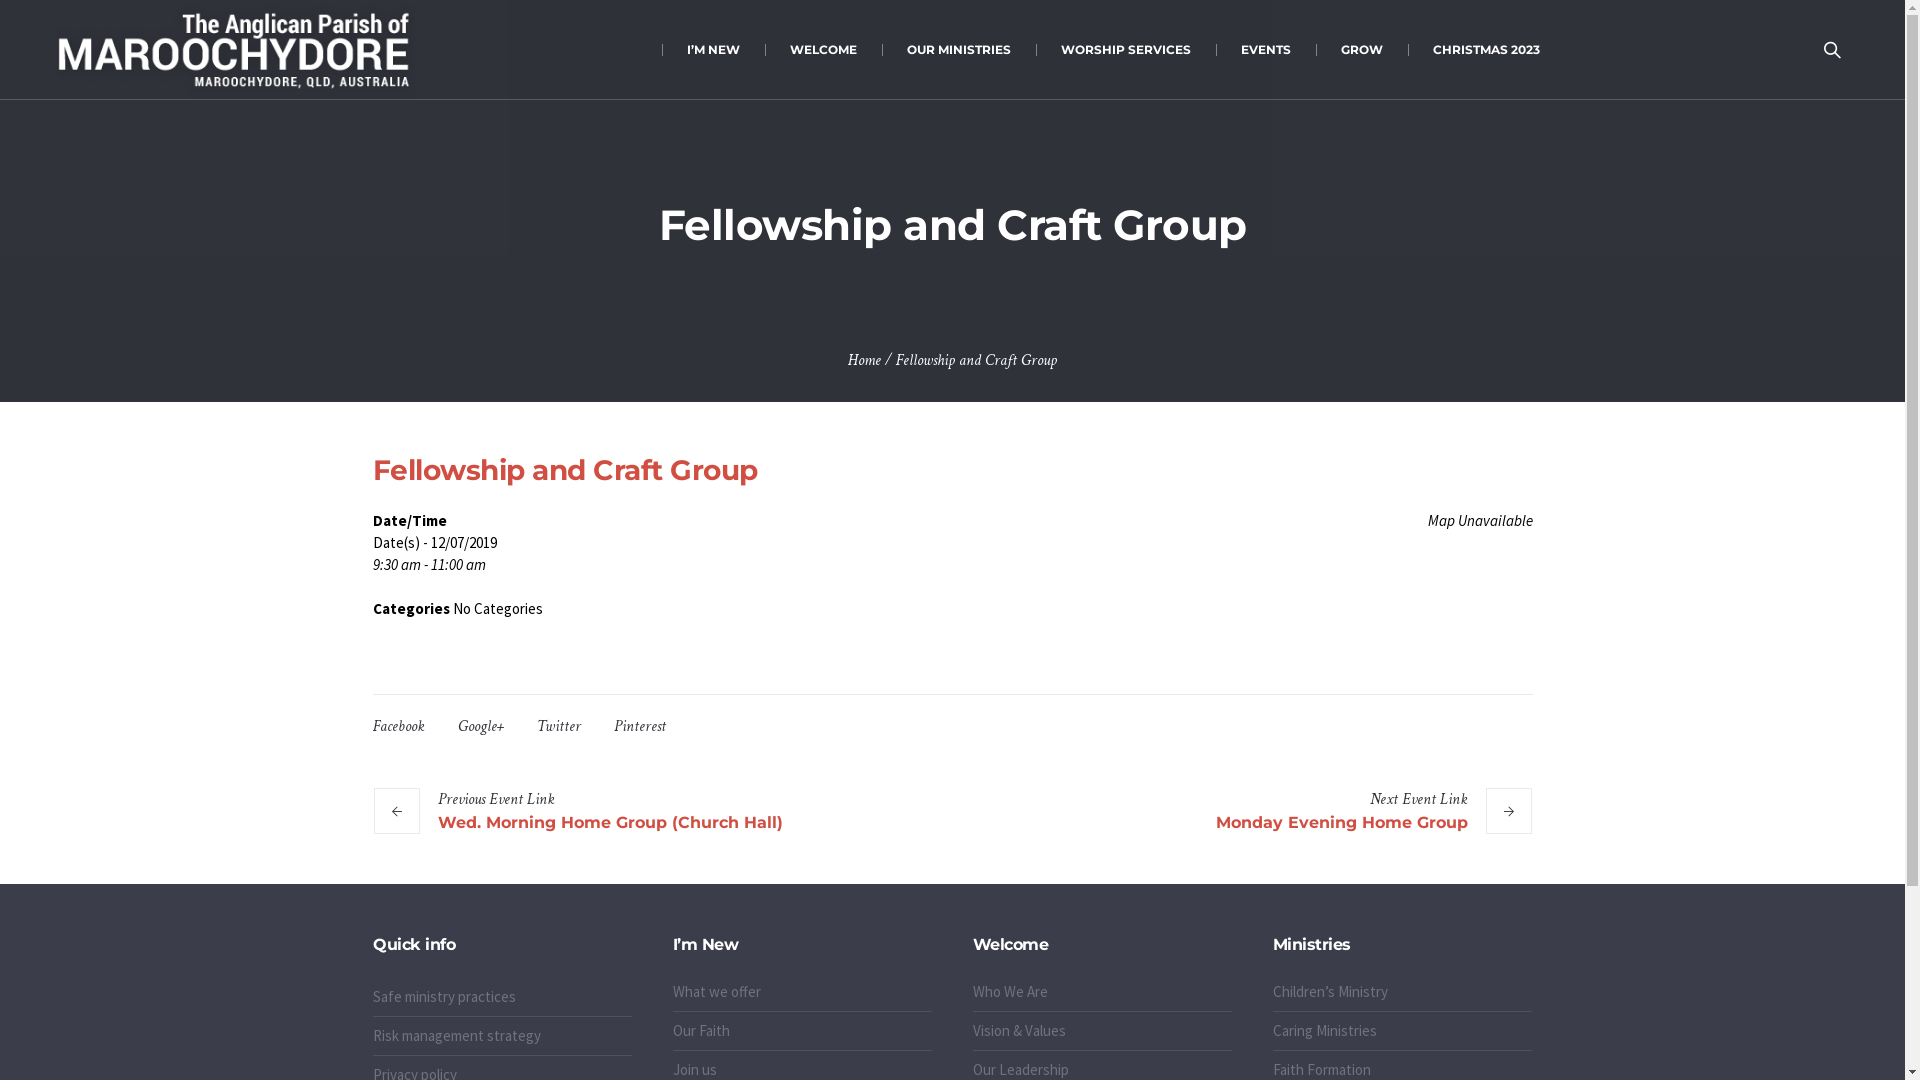 This screenshot has height=1080, width=1920. I want to click on Monday Evening Home Group, so click(1374, 811).